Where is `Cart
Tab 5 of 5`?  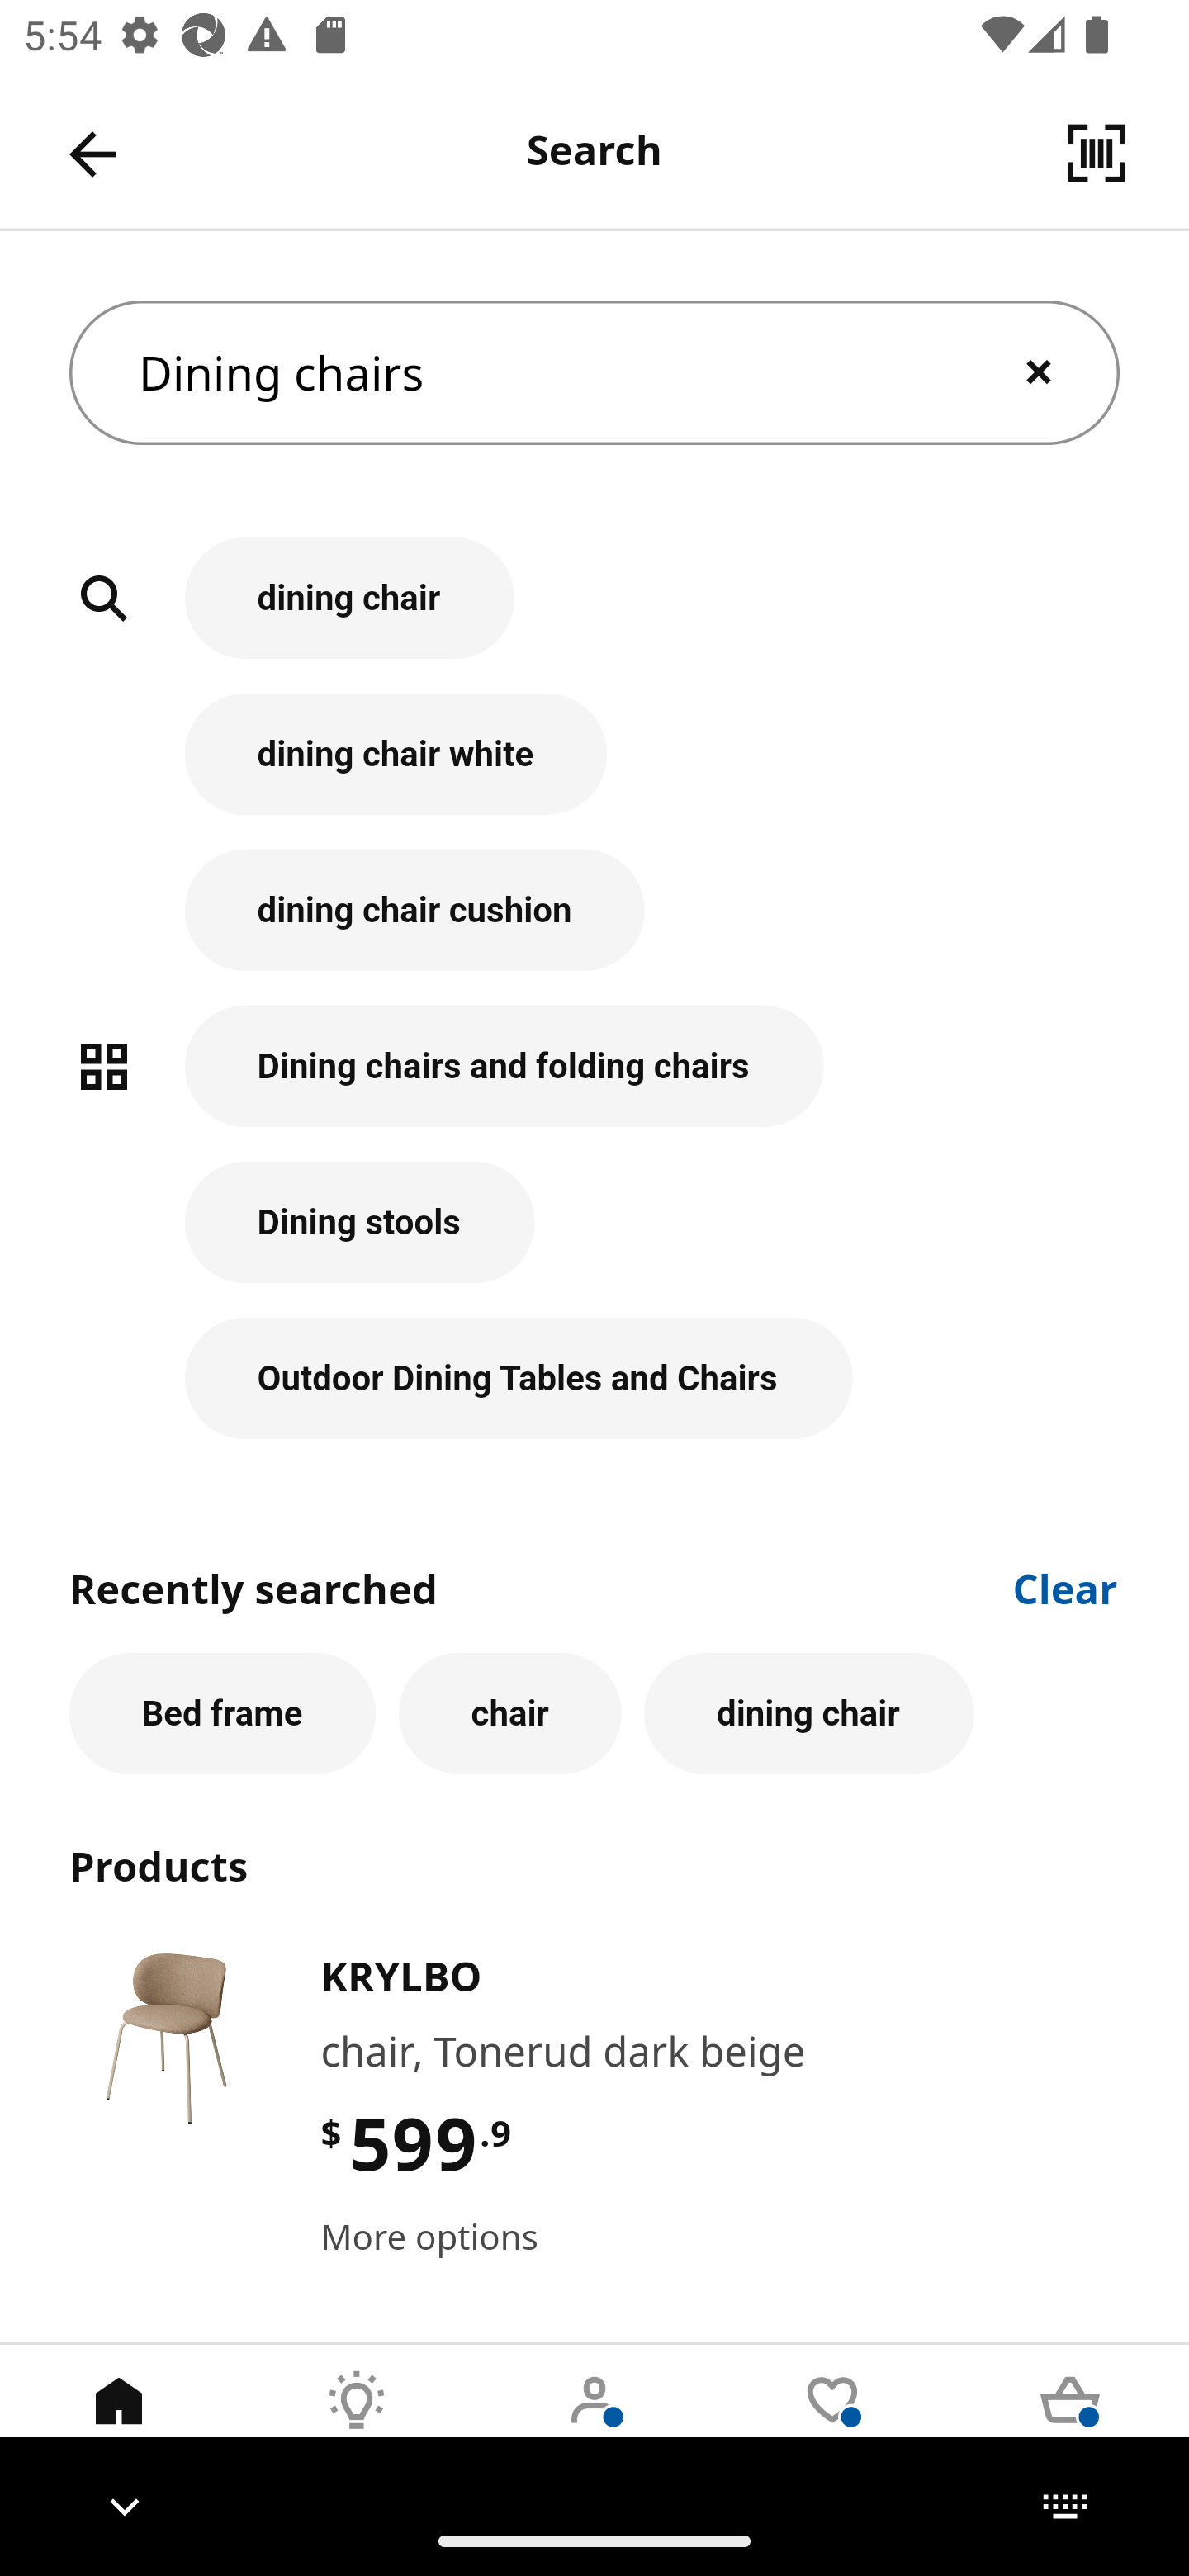
Cart
Tab 5 of 5 is located at coordinates (1070, 2425).